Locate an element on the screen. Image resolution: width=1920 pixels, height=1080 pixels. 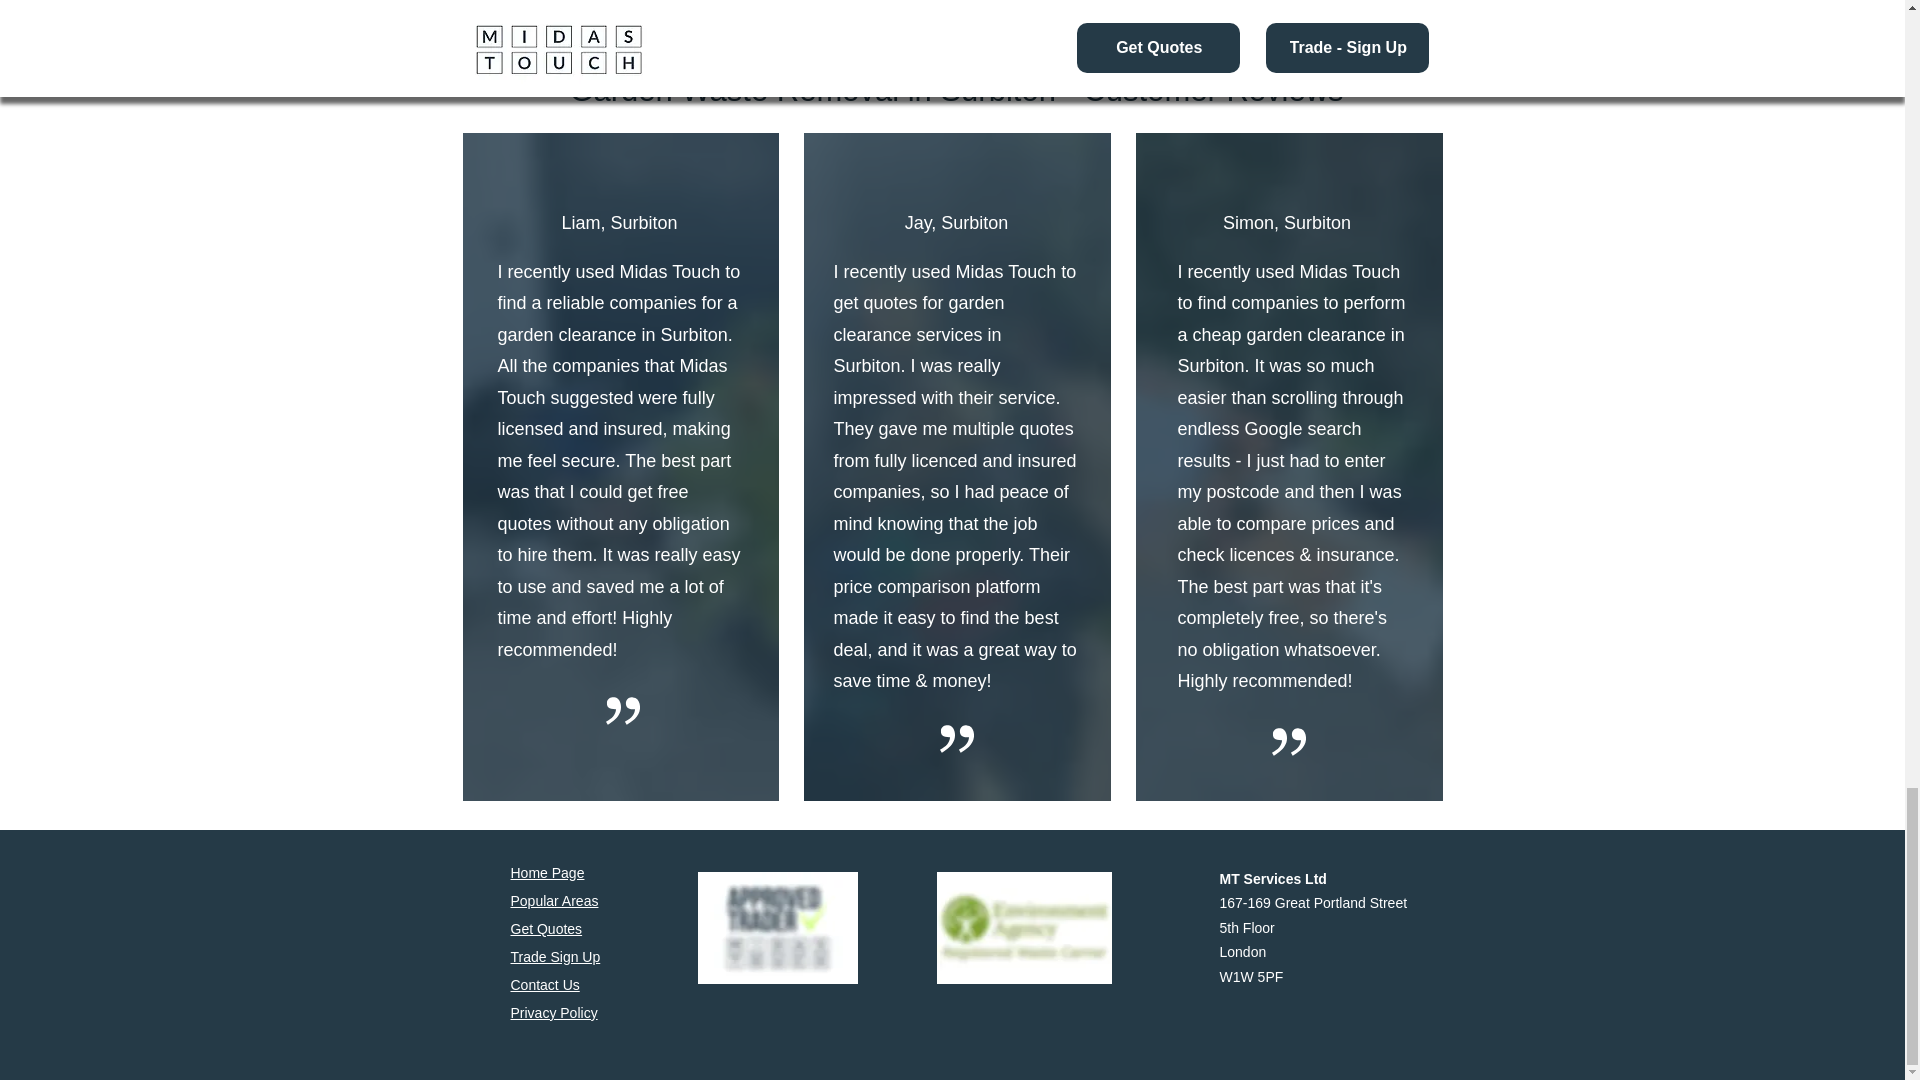
Become an Approved Trader Today! is located at coordinates (778, 927).